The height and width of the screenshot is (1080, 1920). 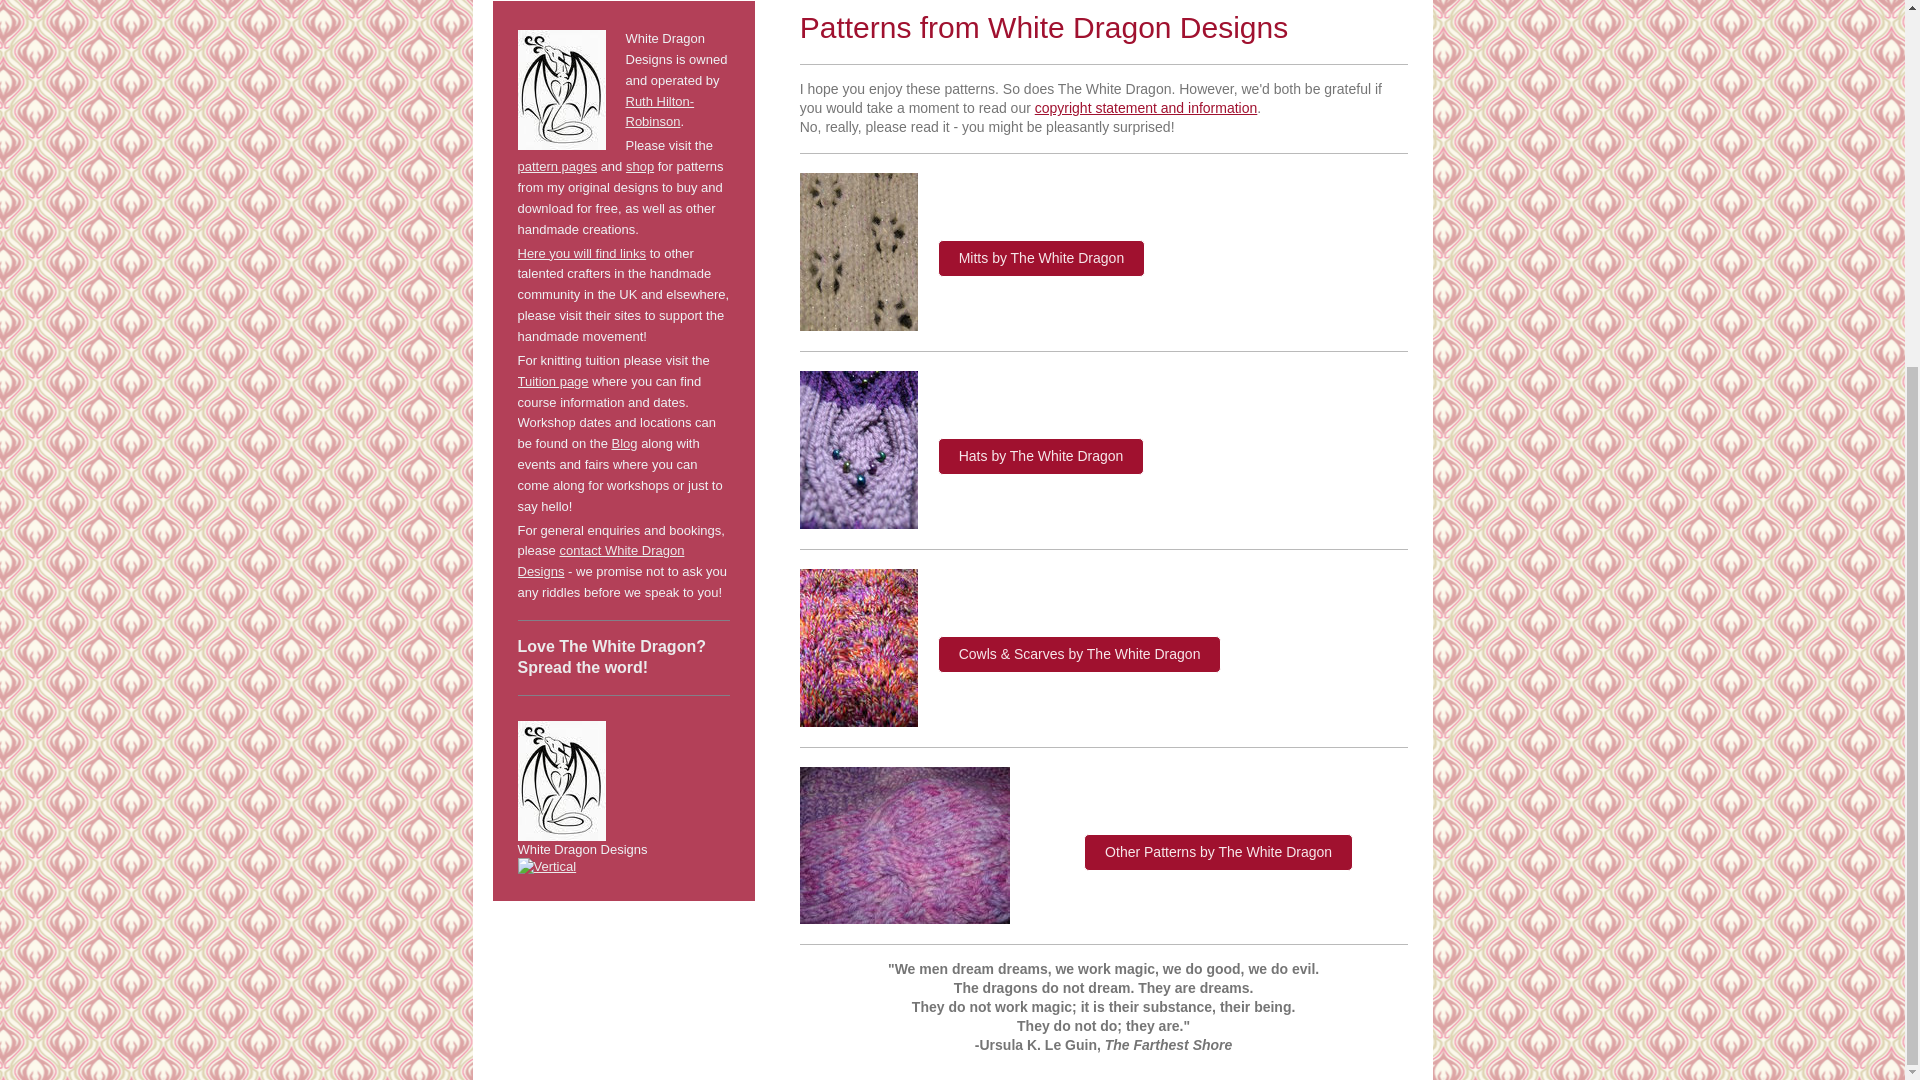 What do you see at coordinates (1218, 852) in the screenshot?
I see `Other Patterns by The White Dragon` at bounding box center [1218, 852].